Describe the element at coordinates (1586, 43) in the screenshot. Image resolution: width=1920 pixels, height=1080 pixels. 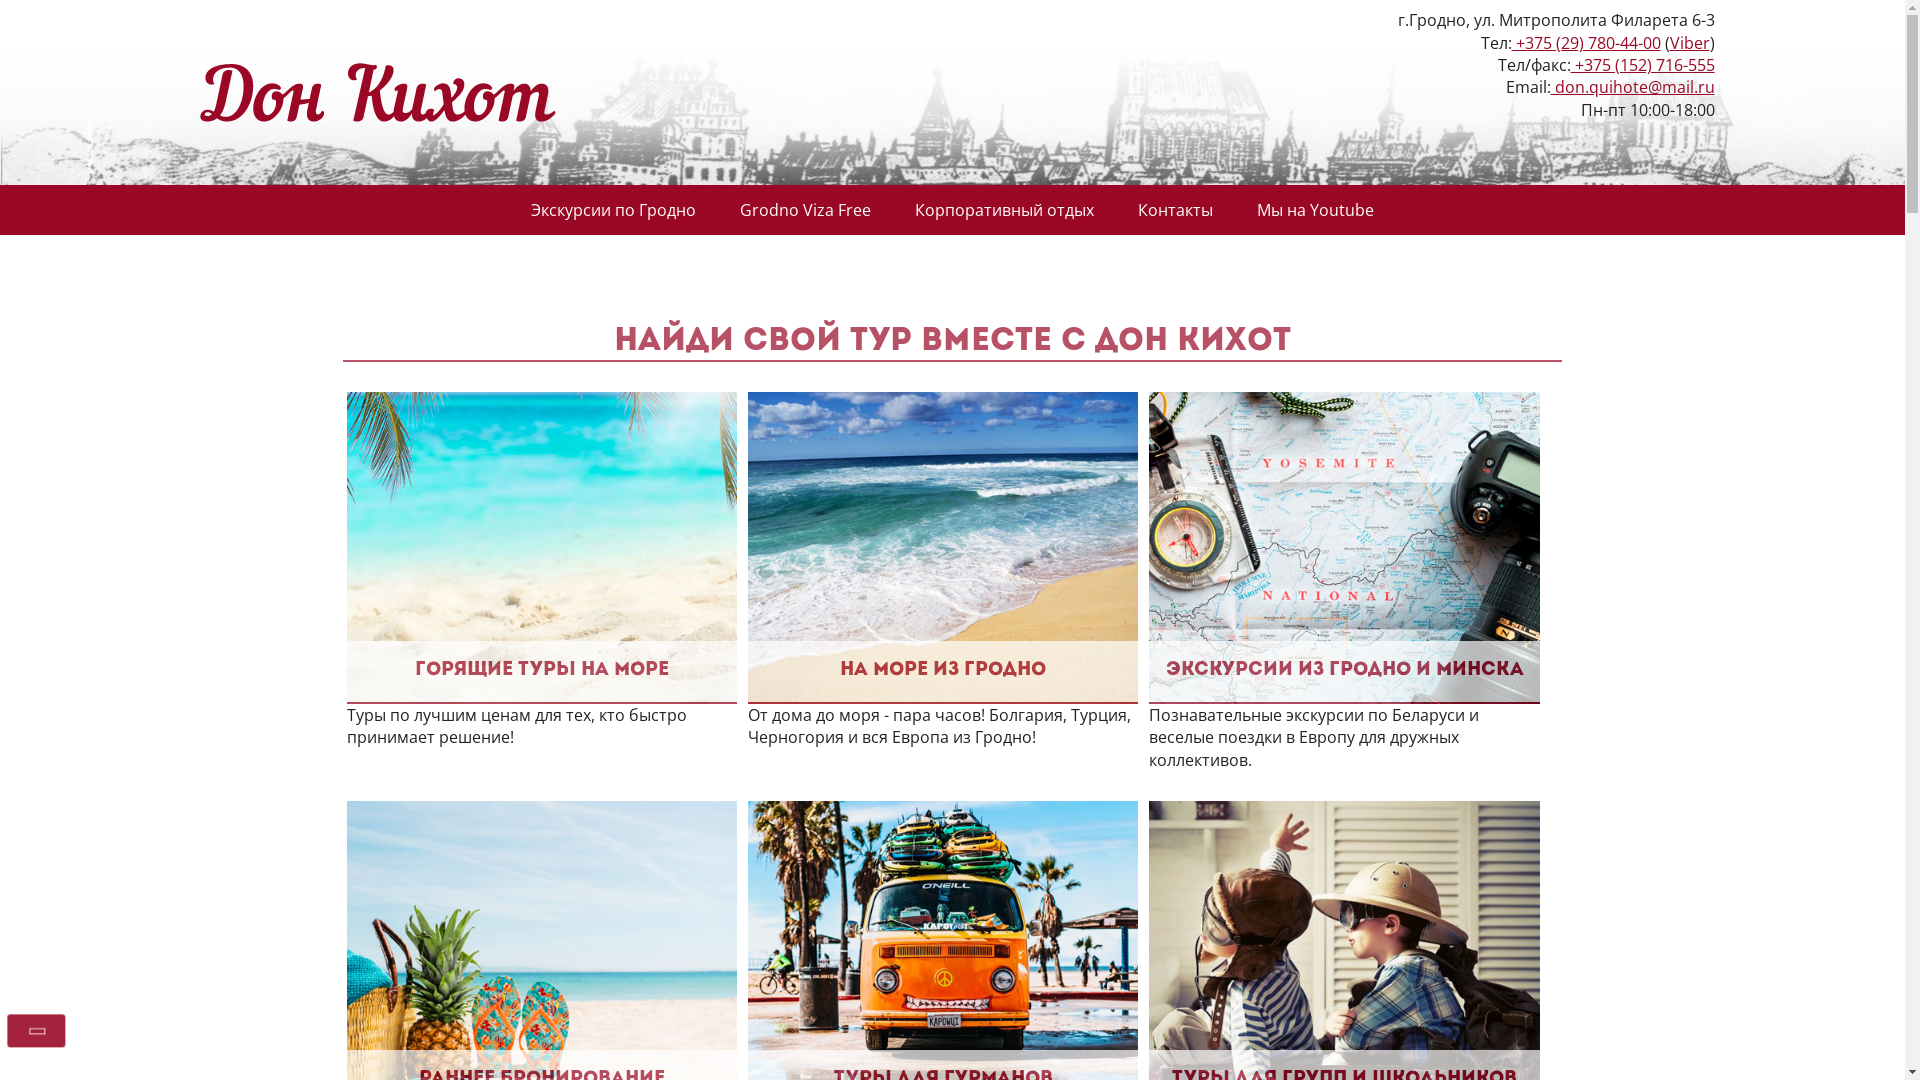
I see `+375 (29) 780-44-00` at that location.